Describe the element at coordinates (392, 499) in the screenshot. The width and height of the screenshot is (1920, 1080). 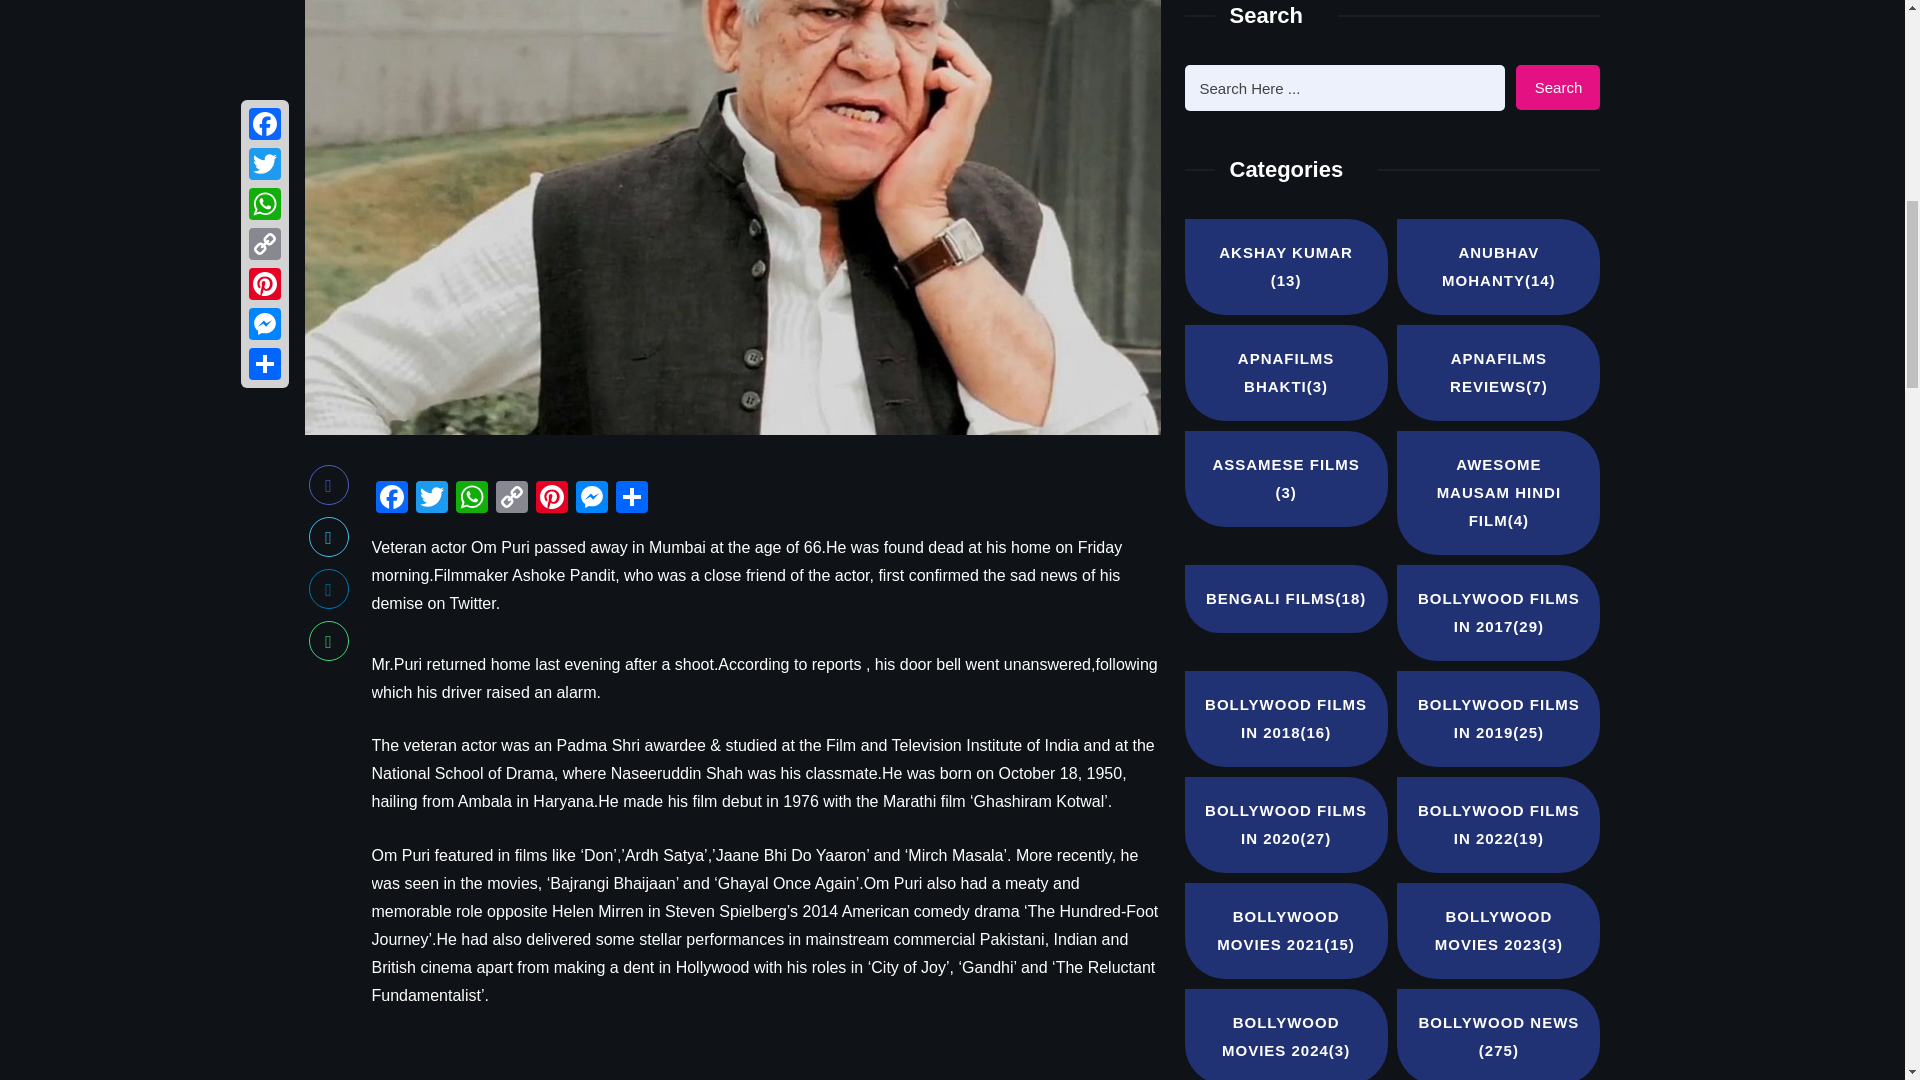
I see `Facebook` at that location.